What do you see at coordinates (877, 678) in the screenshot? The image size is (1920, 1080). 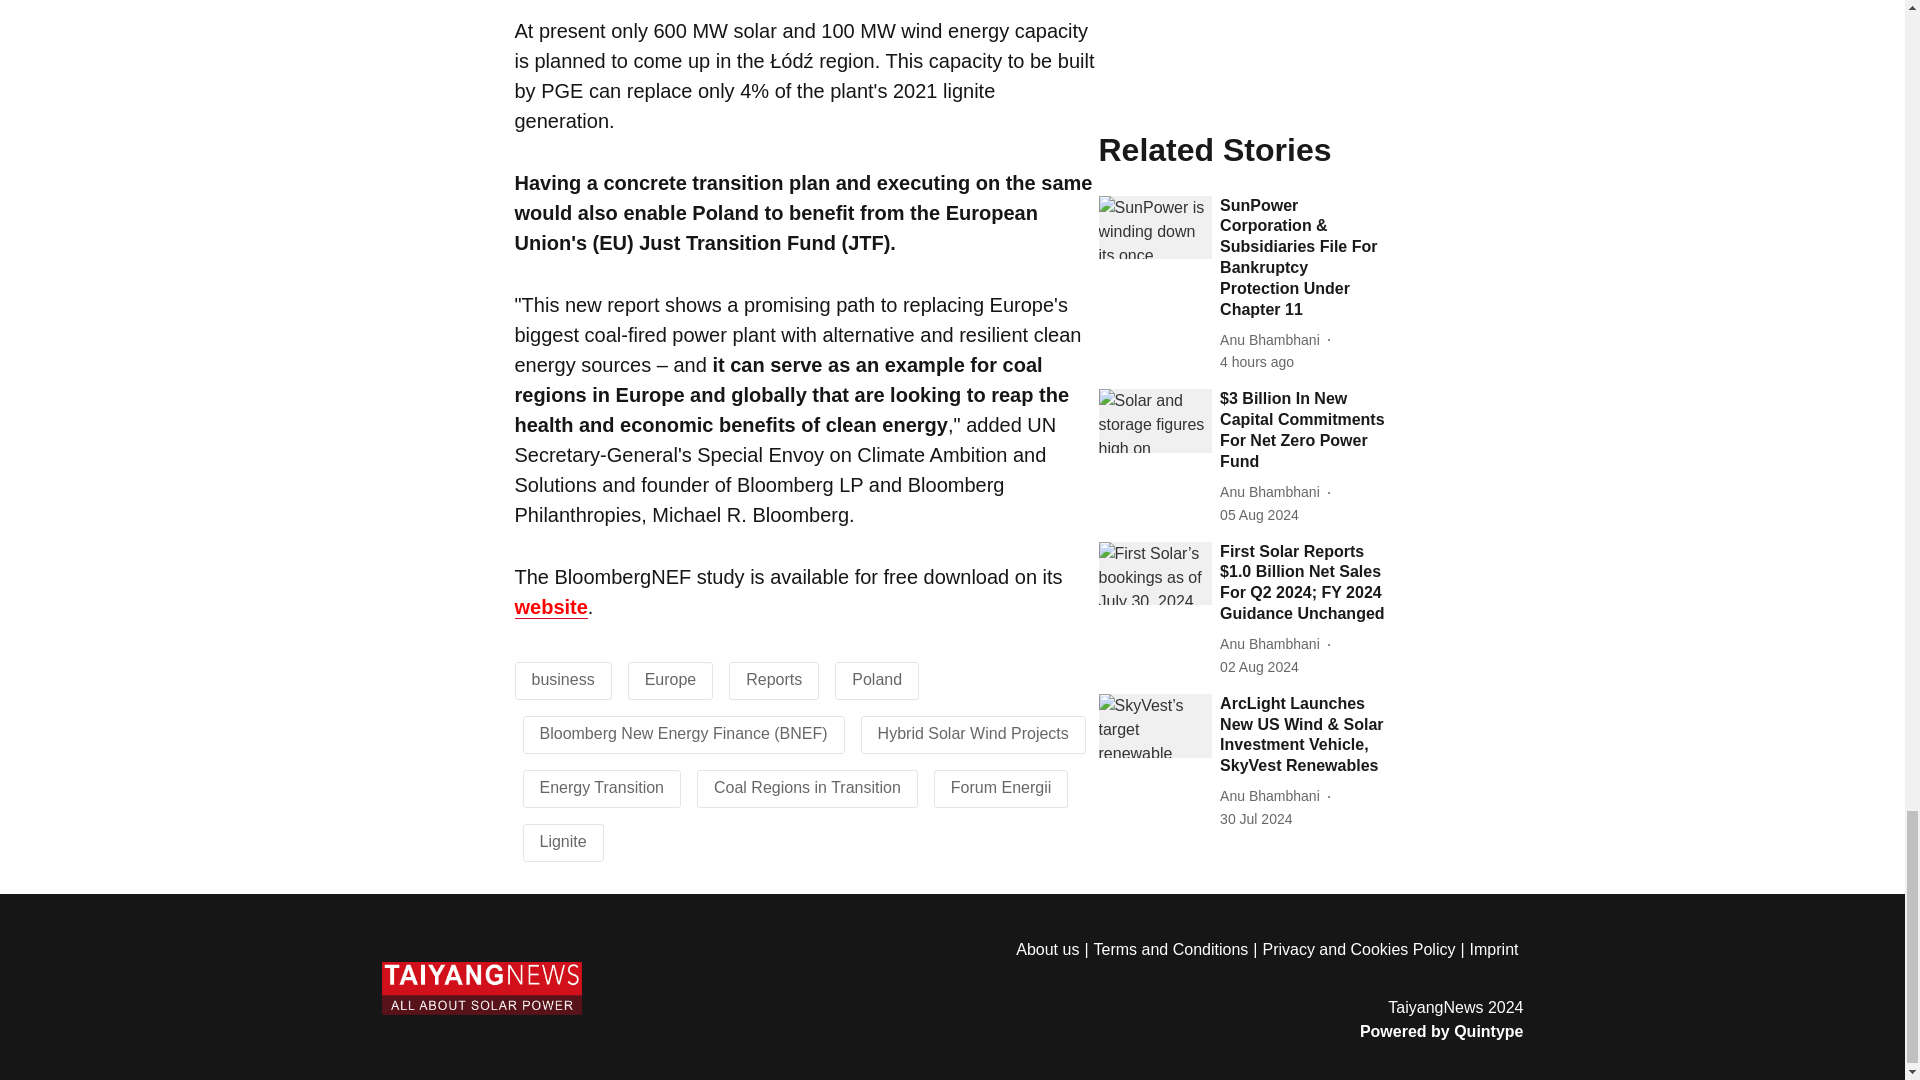 I see `Poland` at bounding box center [877, 678].